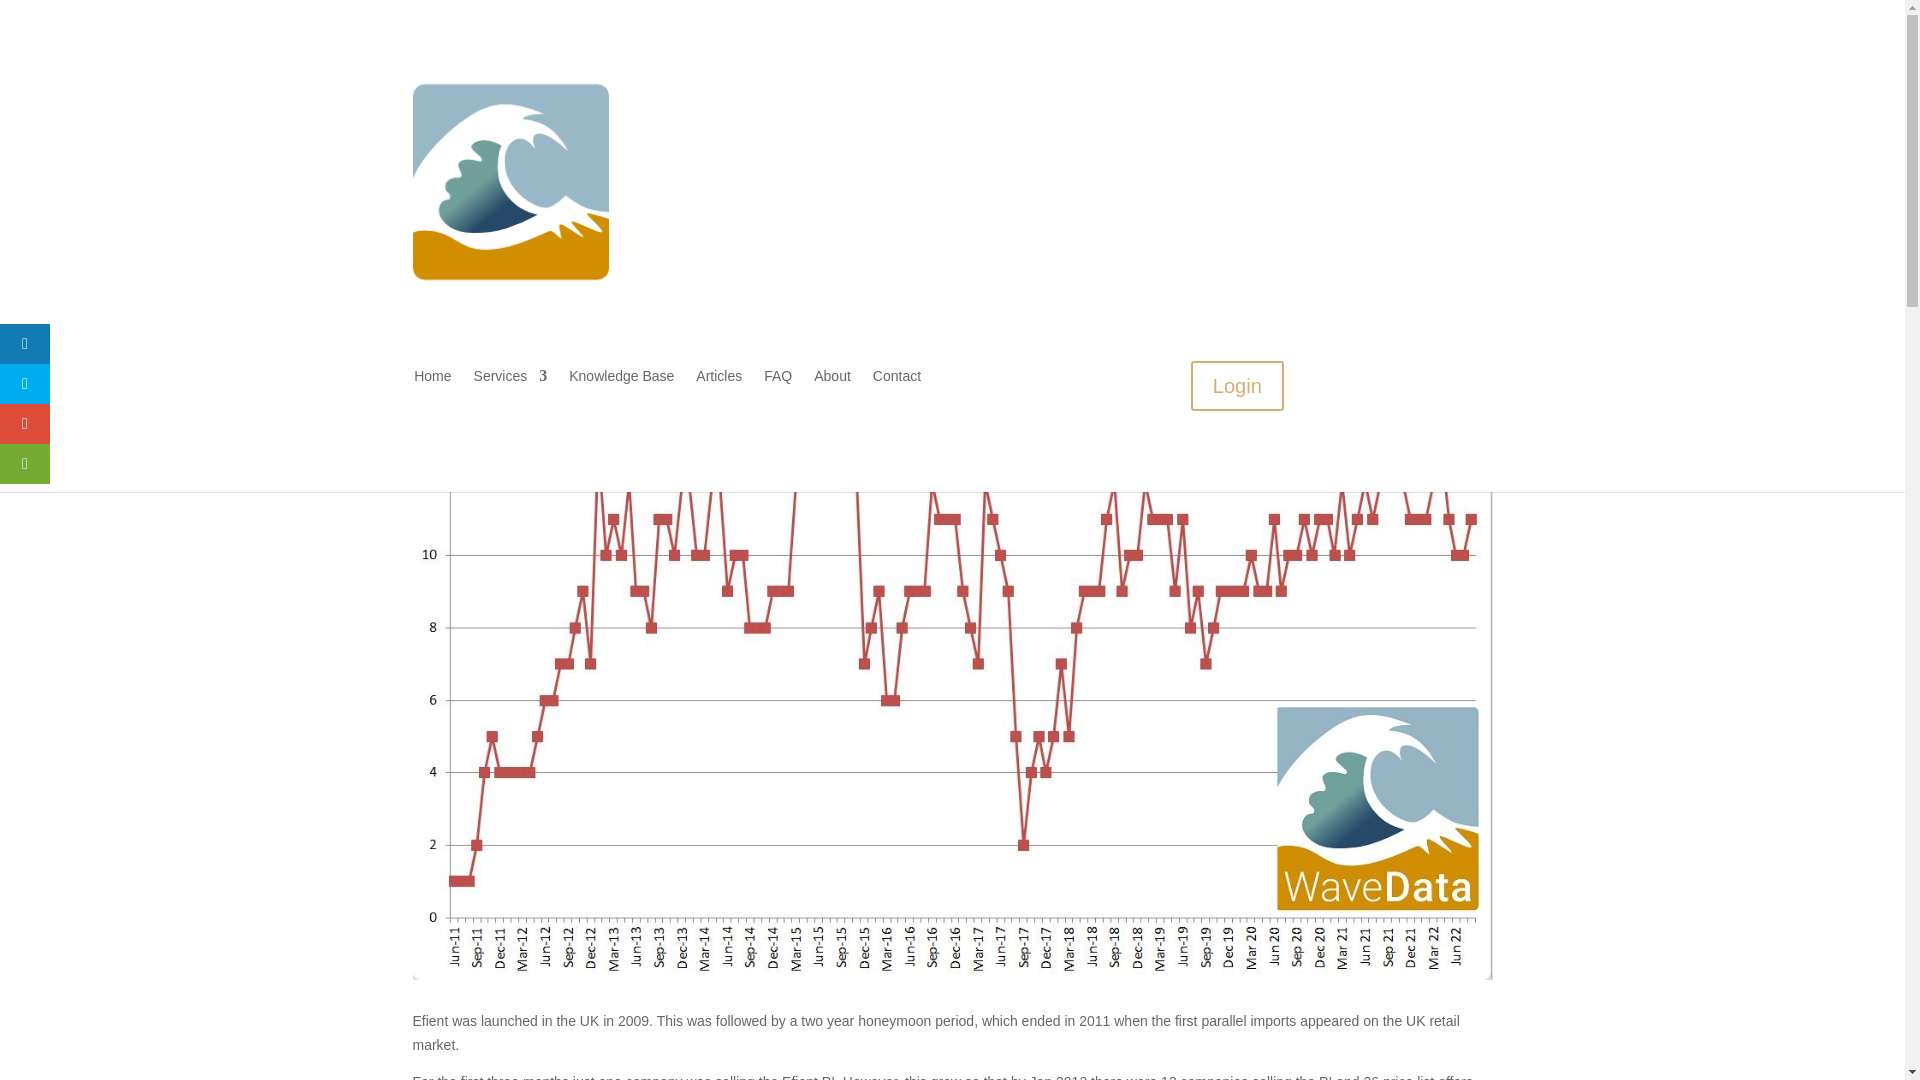 This screenshot has width=1920, height=1080. I want to click on Services, so click(510, 380).